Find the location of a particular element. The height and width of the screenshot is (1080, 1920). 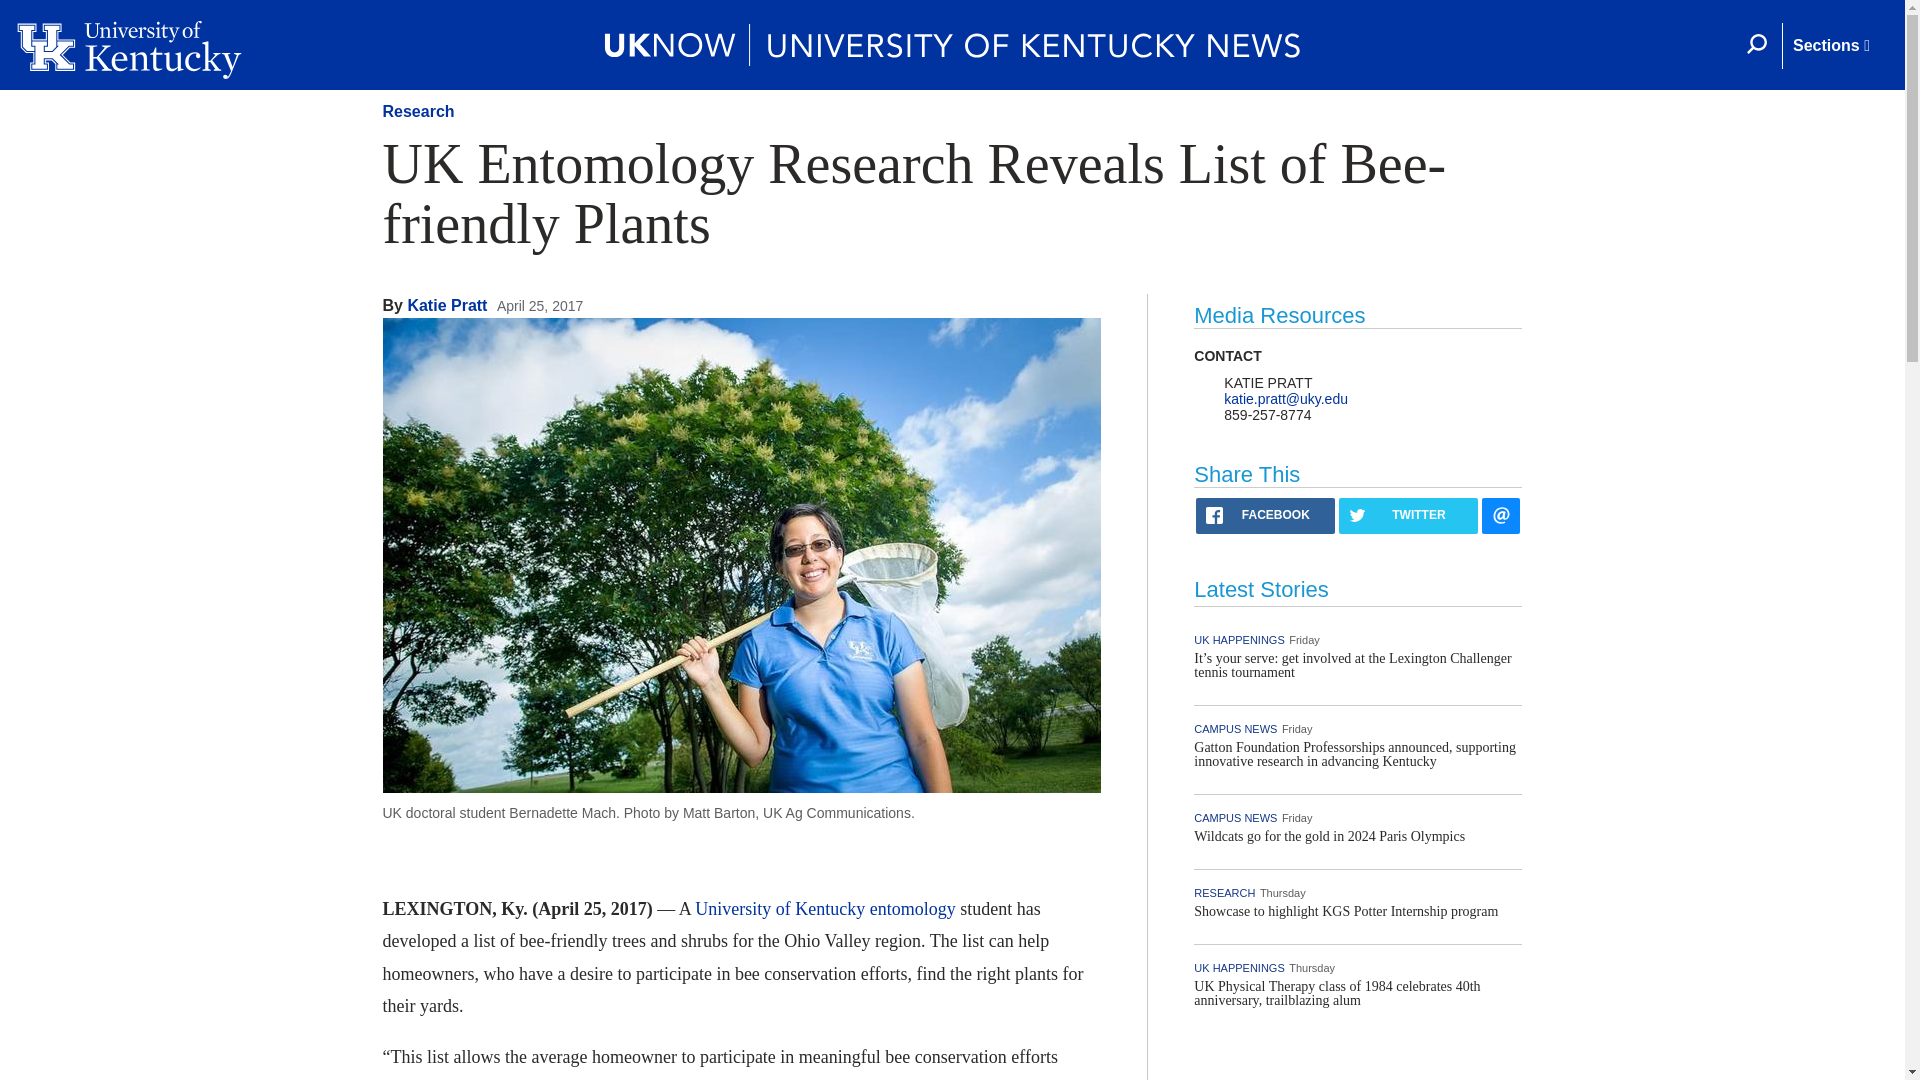

University of Kentucky is located at coordinates (780, 908).